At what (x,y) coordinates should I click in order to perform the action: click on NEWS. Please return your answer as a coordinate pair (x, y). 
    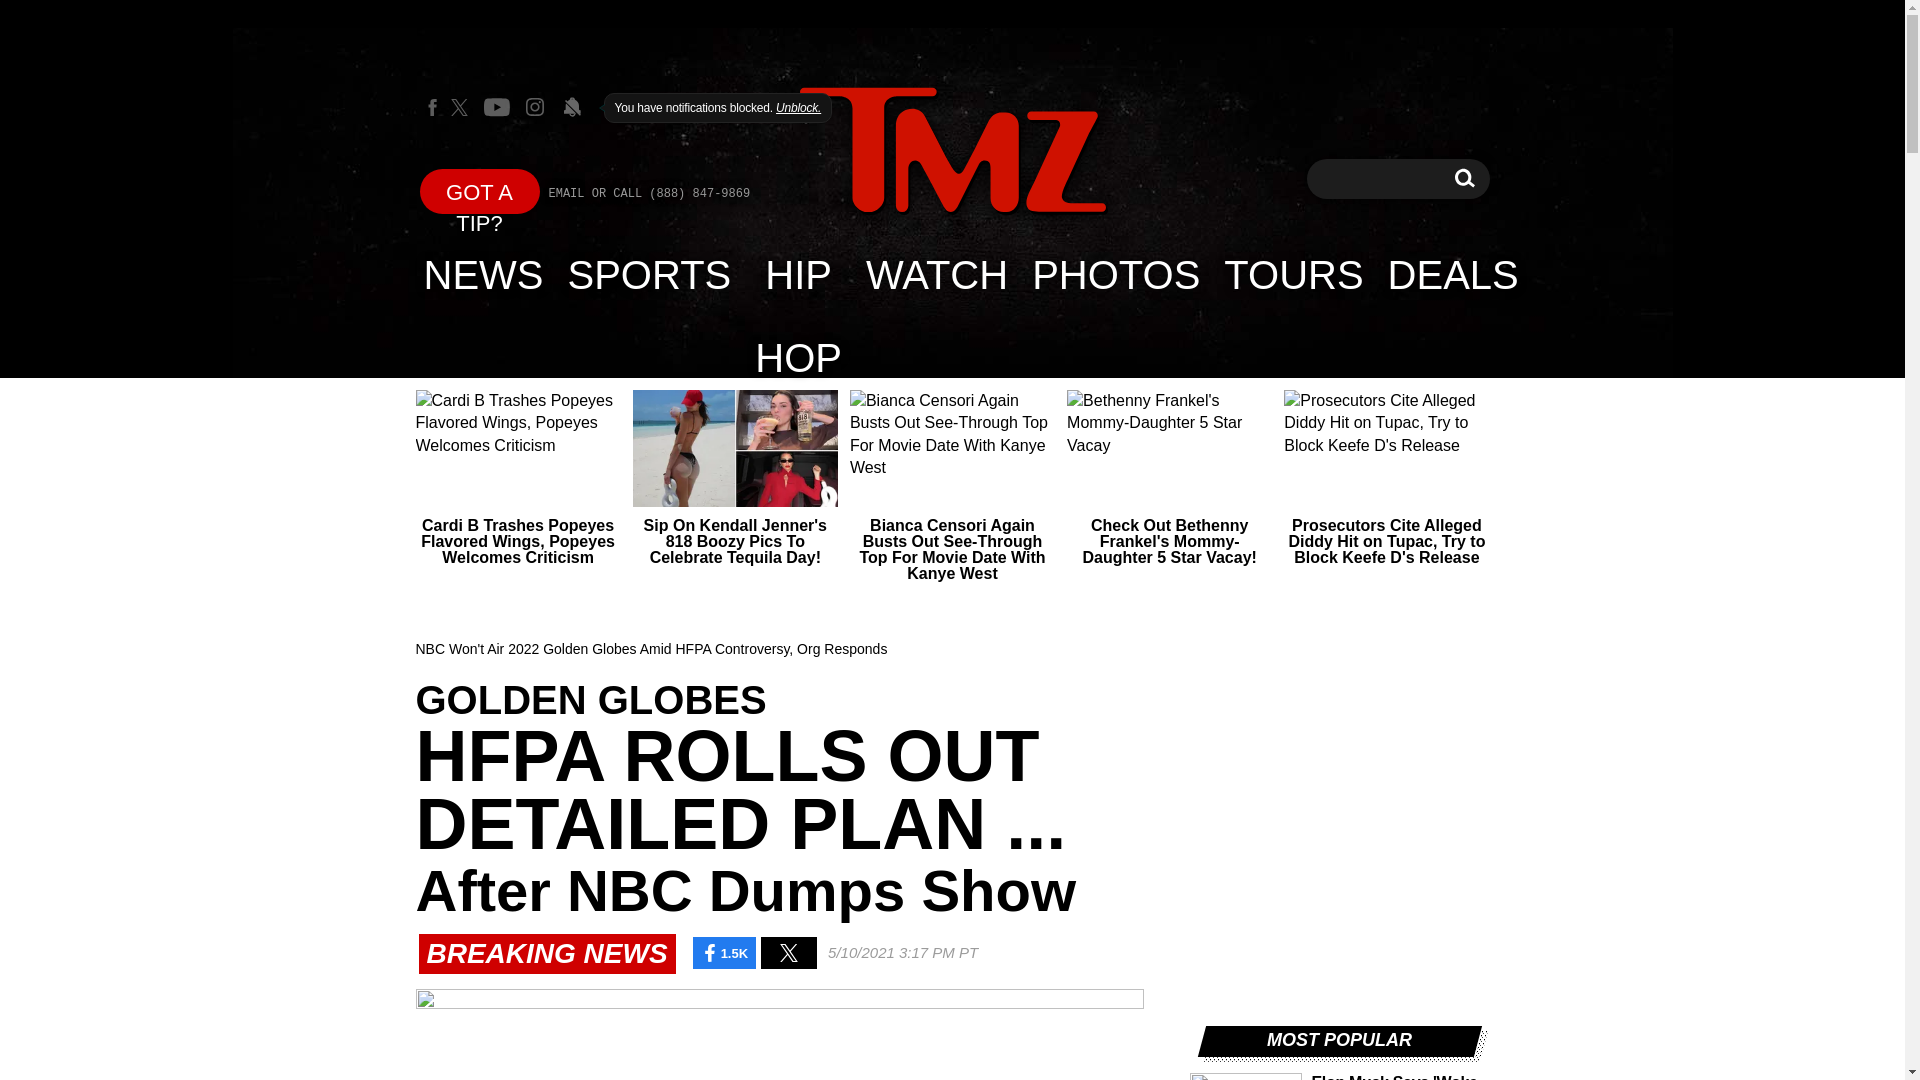
    Looking at the image, I should click on (484, 274).